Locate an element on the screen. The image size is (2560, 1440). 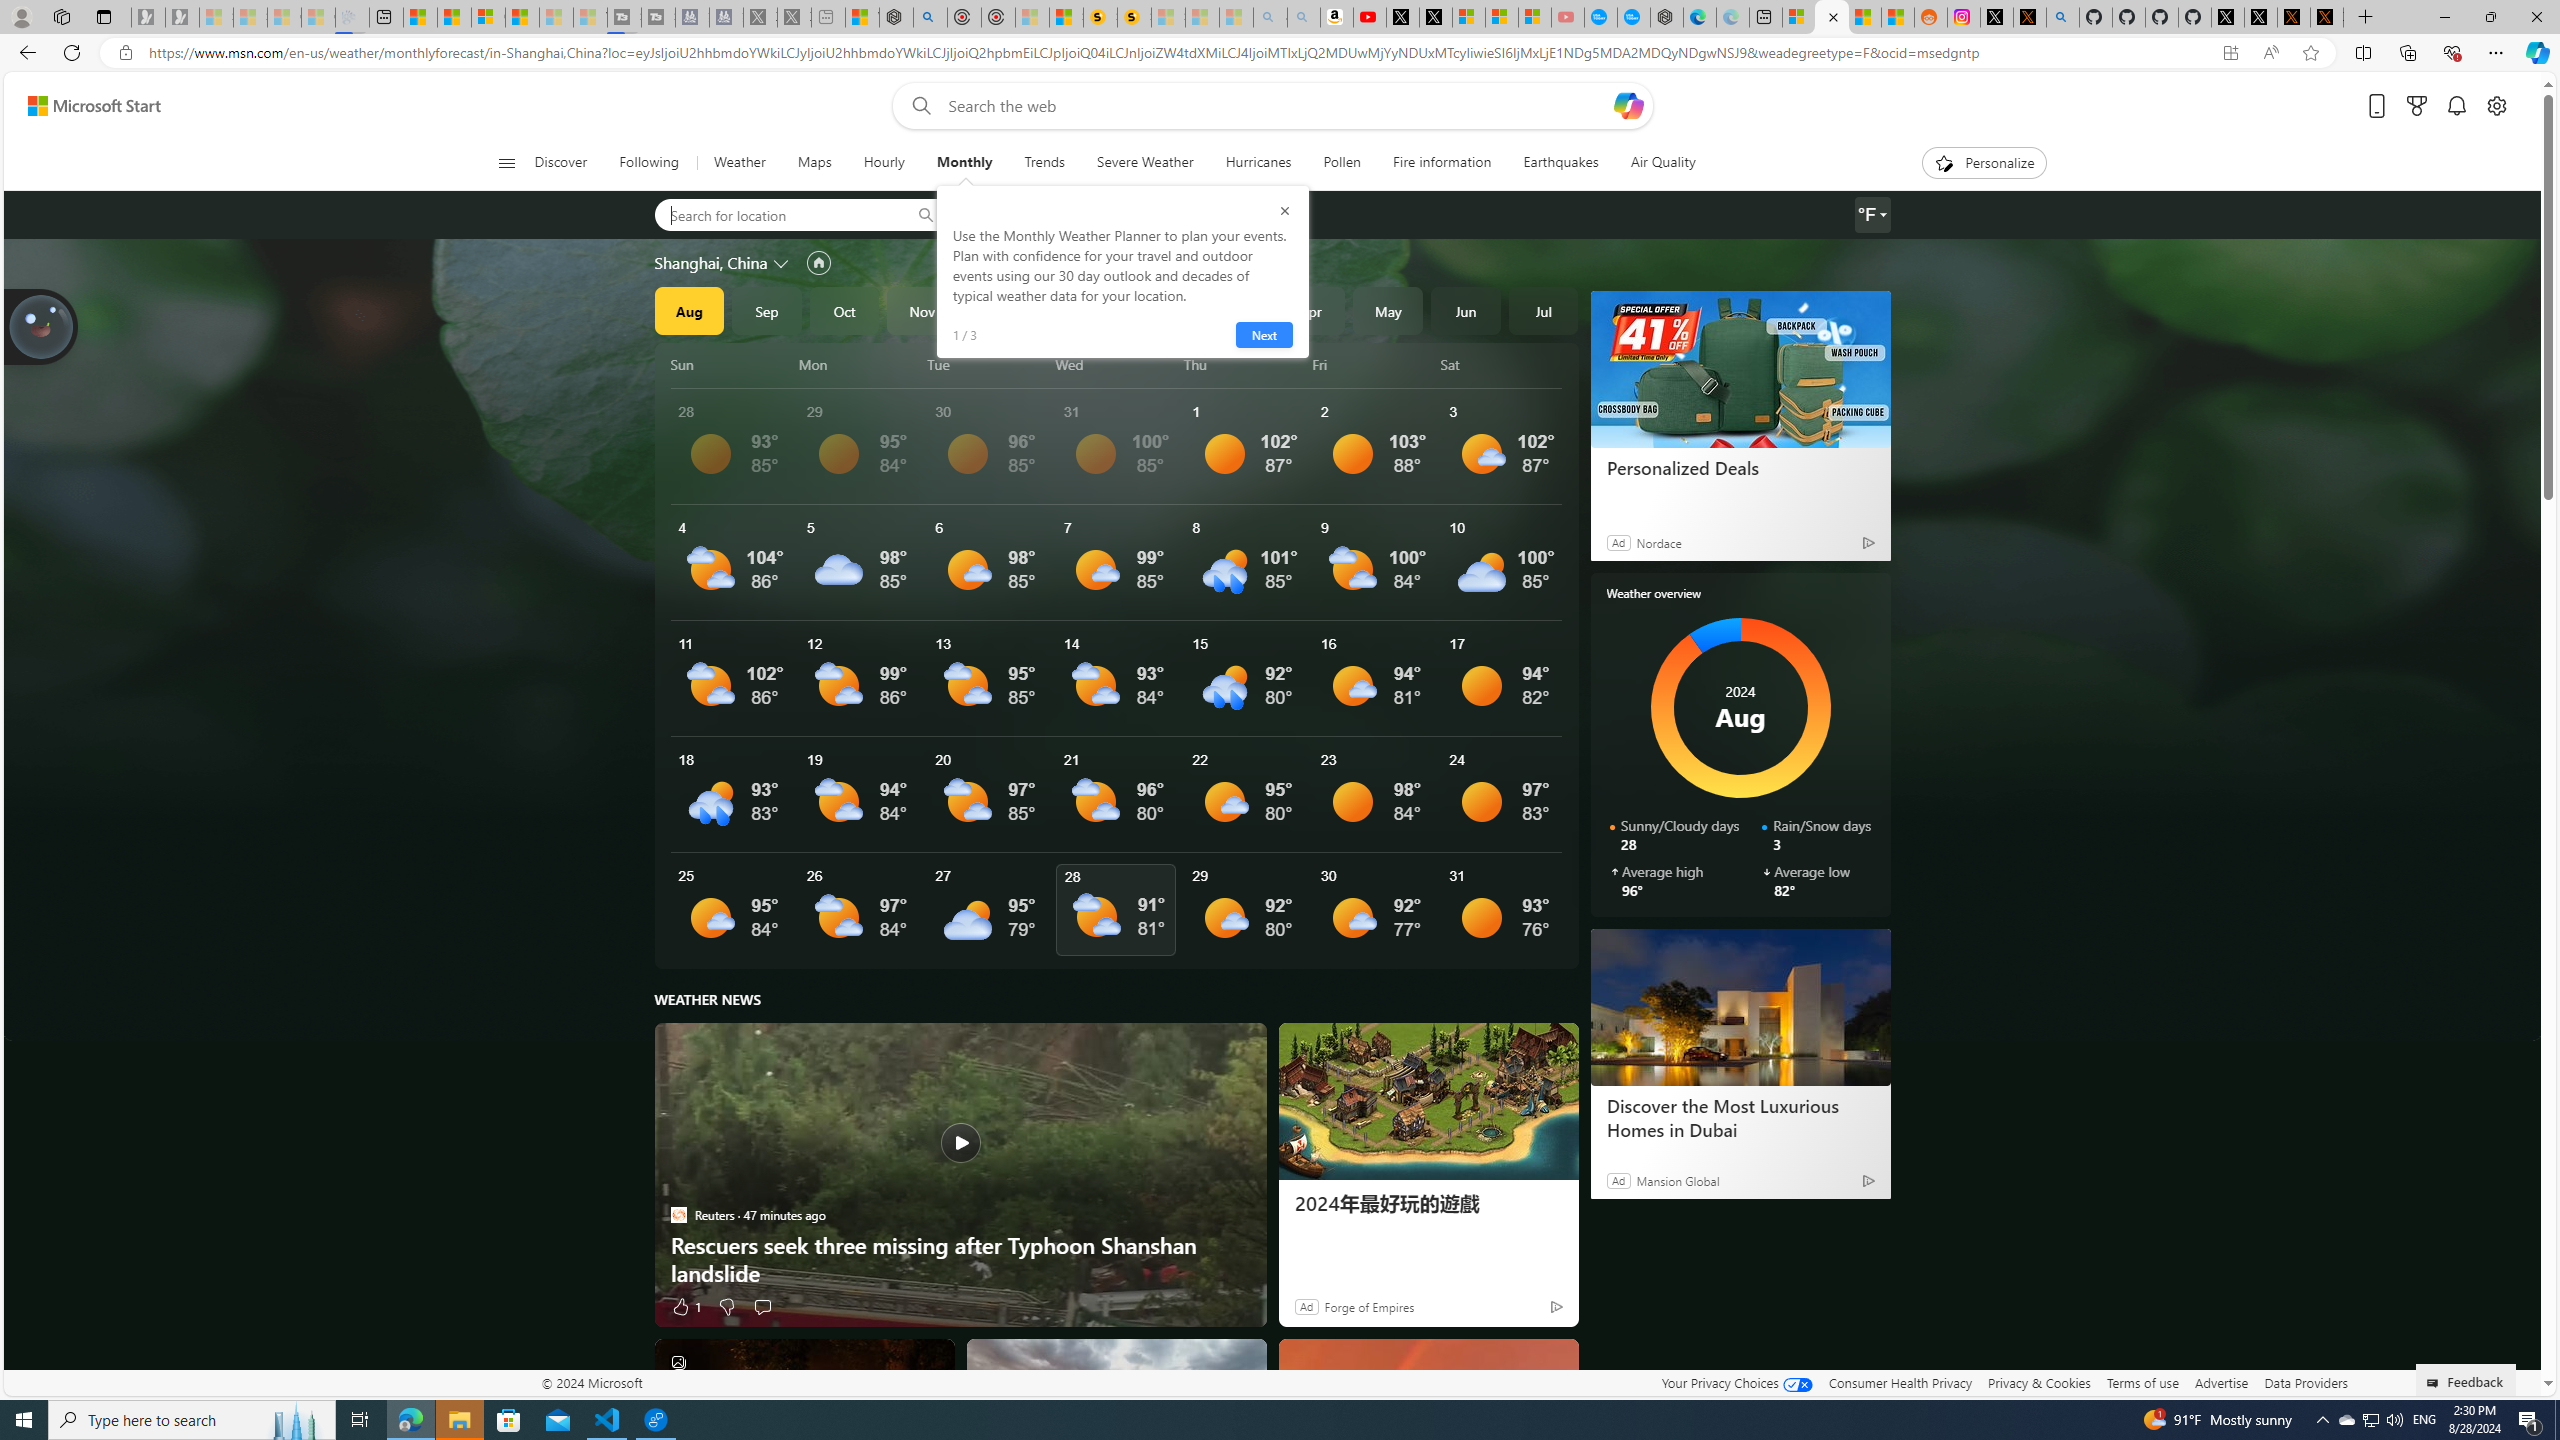
Terms of use is located at coordinates (2142, 1382).